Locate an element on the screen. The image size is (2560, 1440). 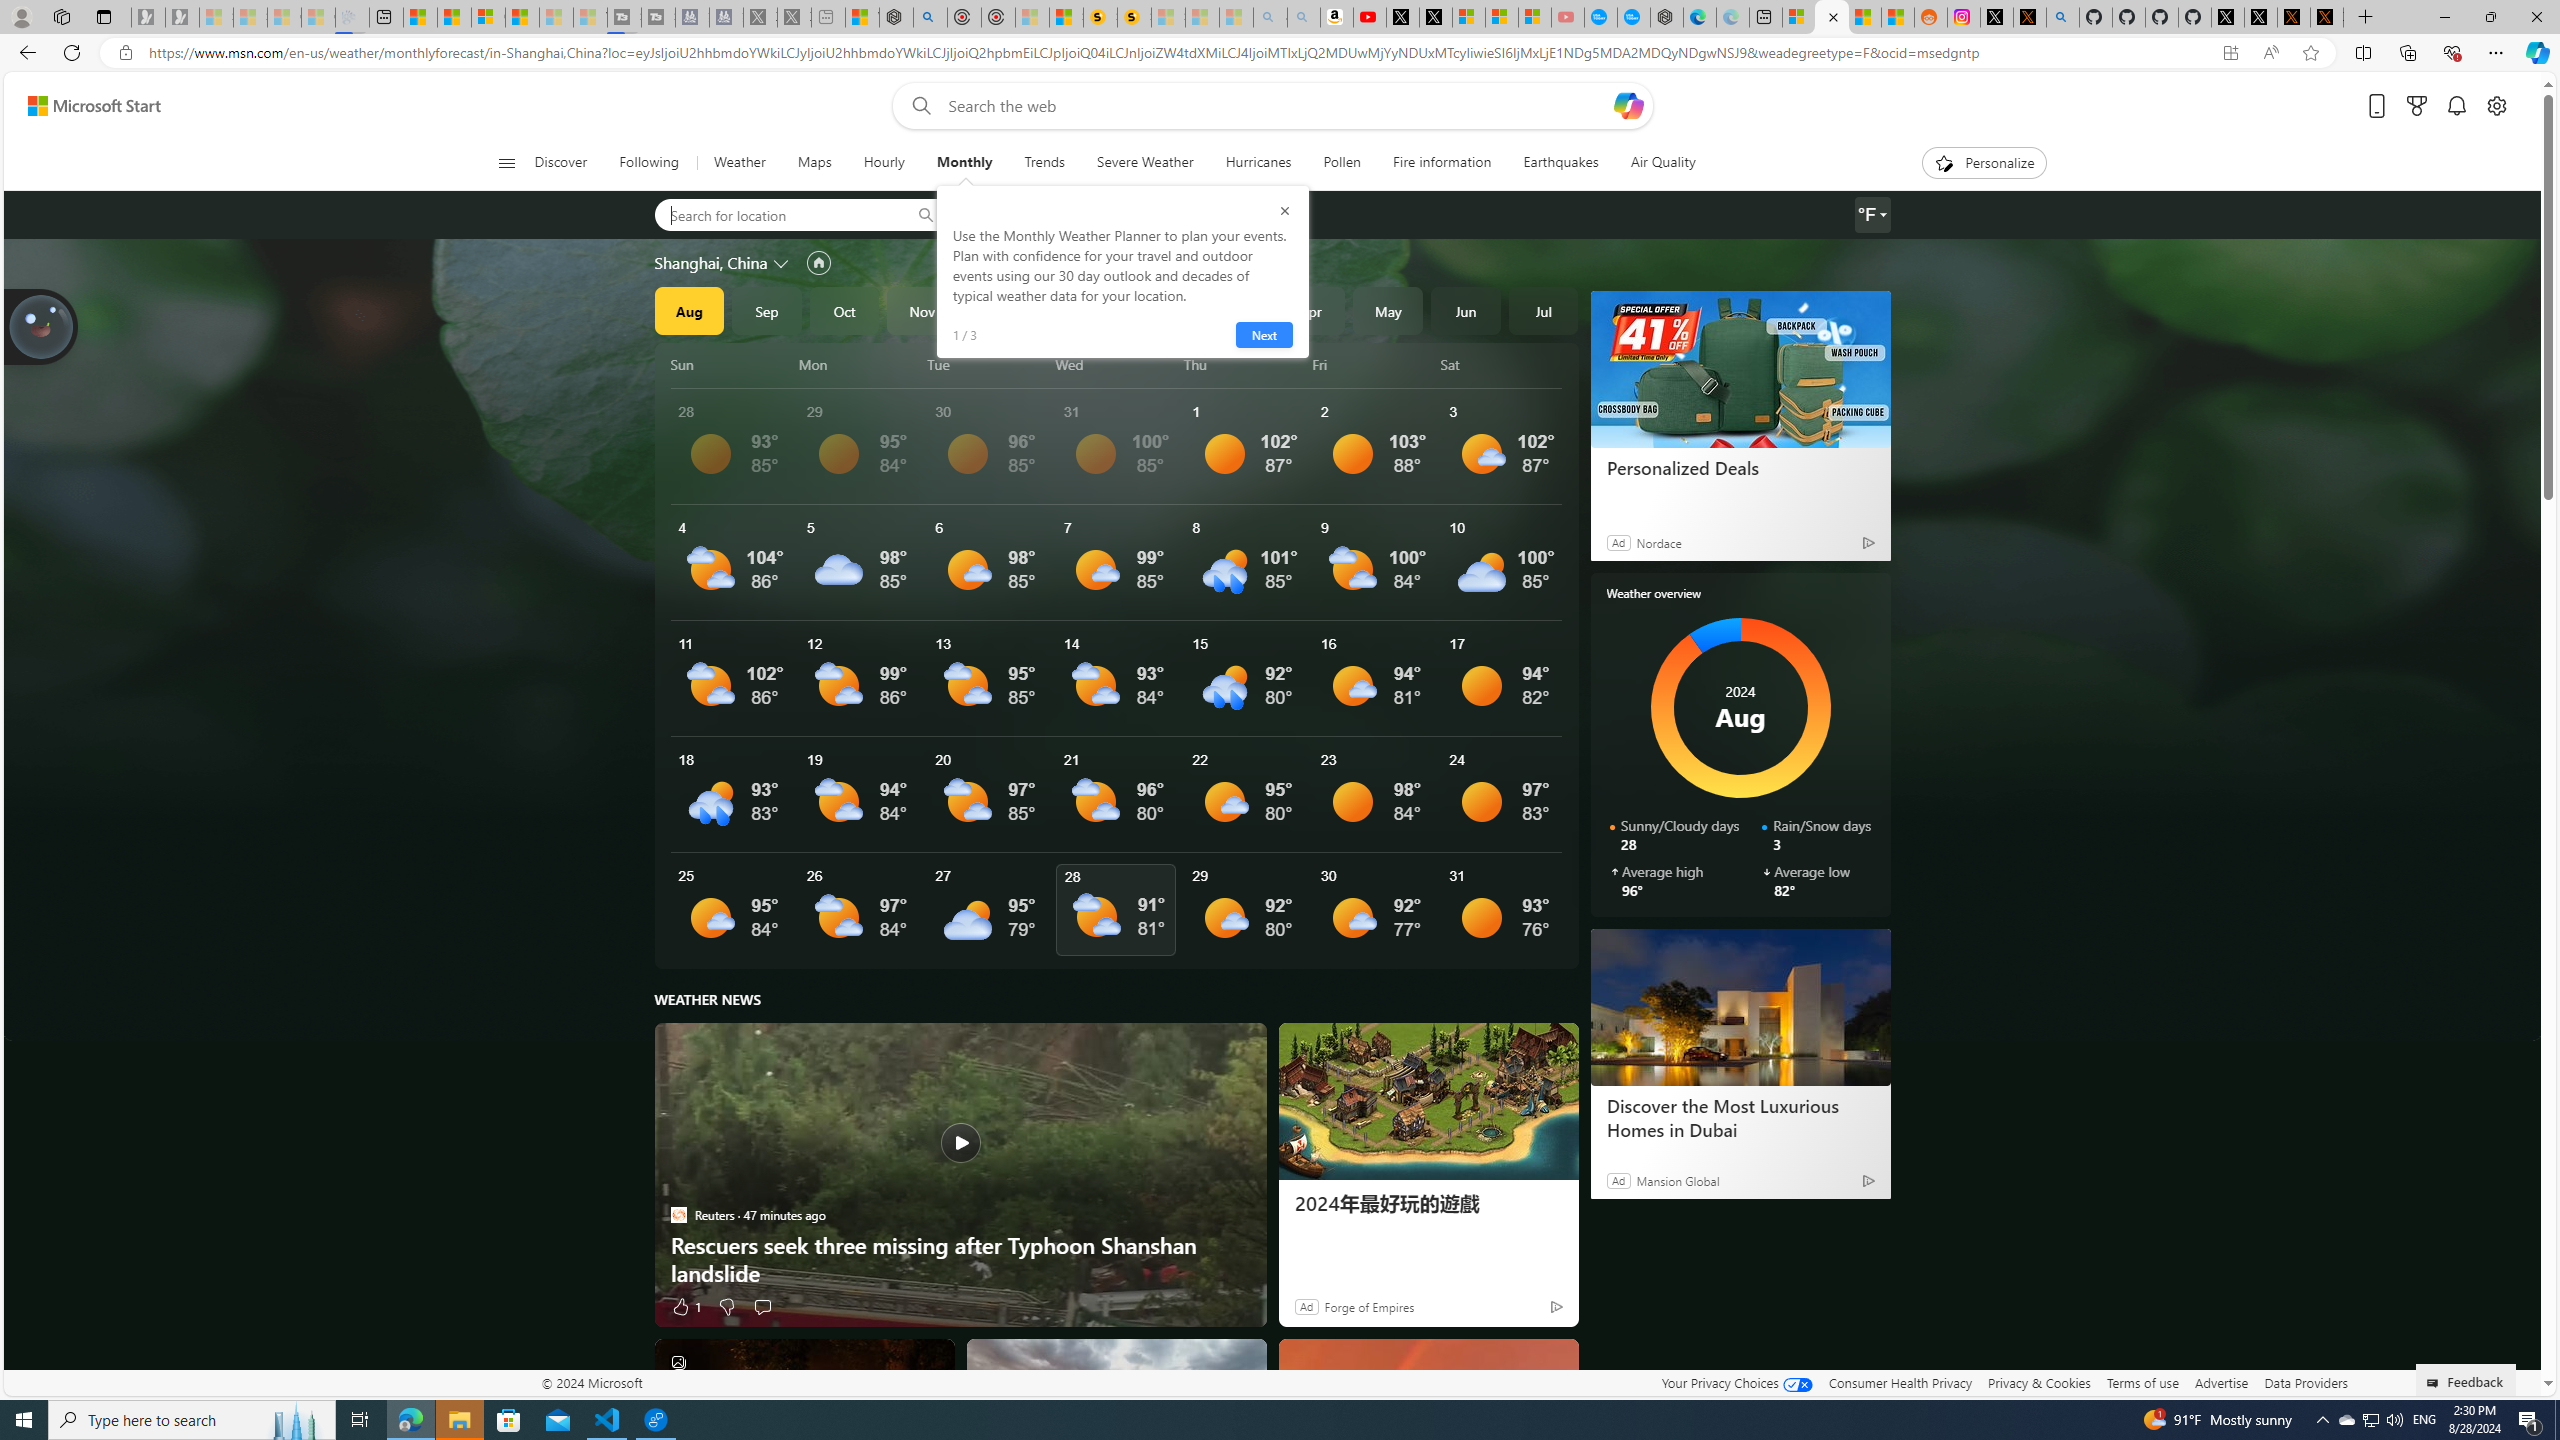
Terms of use is located at coordinates (2142, 1382).